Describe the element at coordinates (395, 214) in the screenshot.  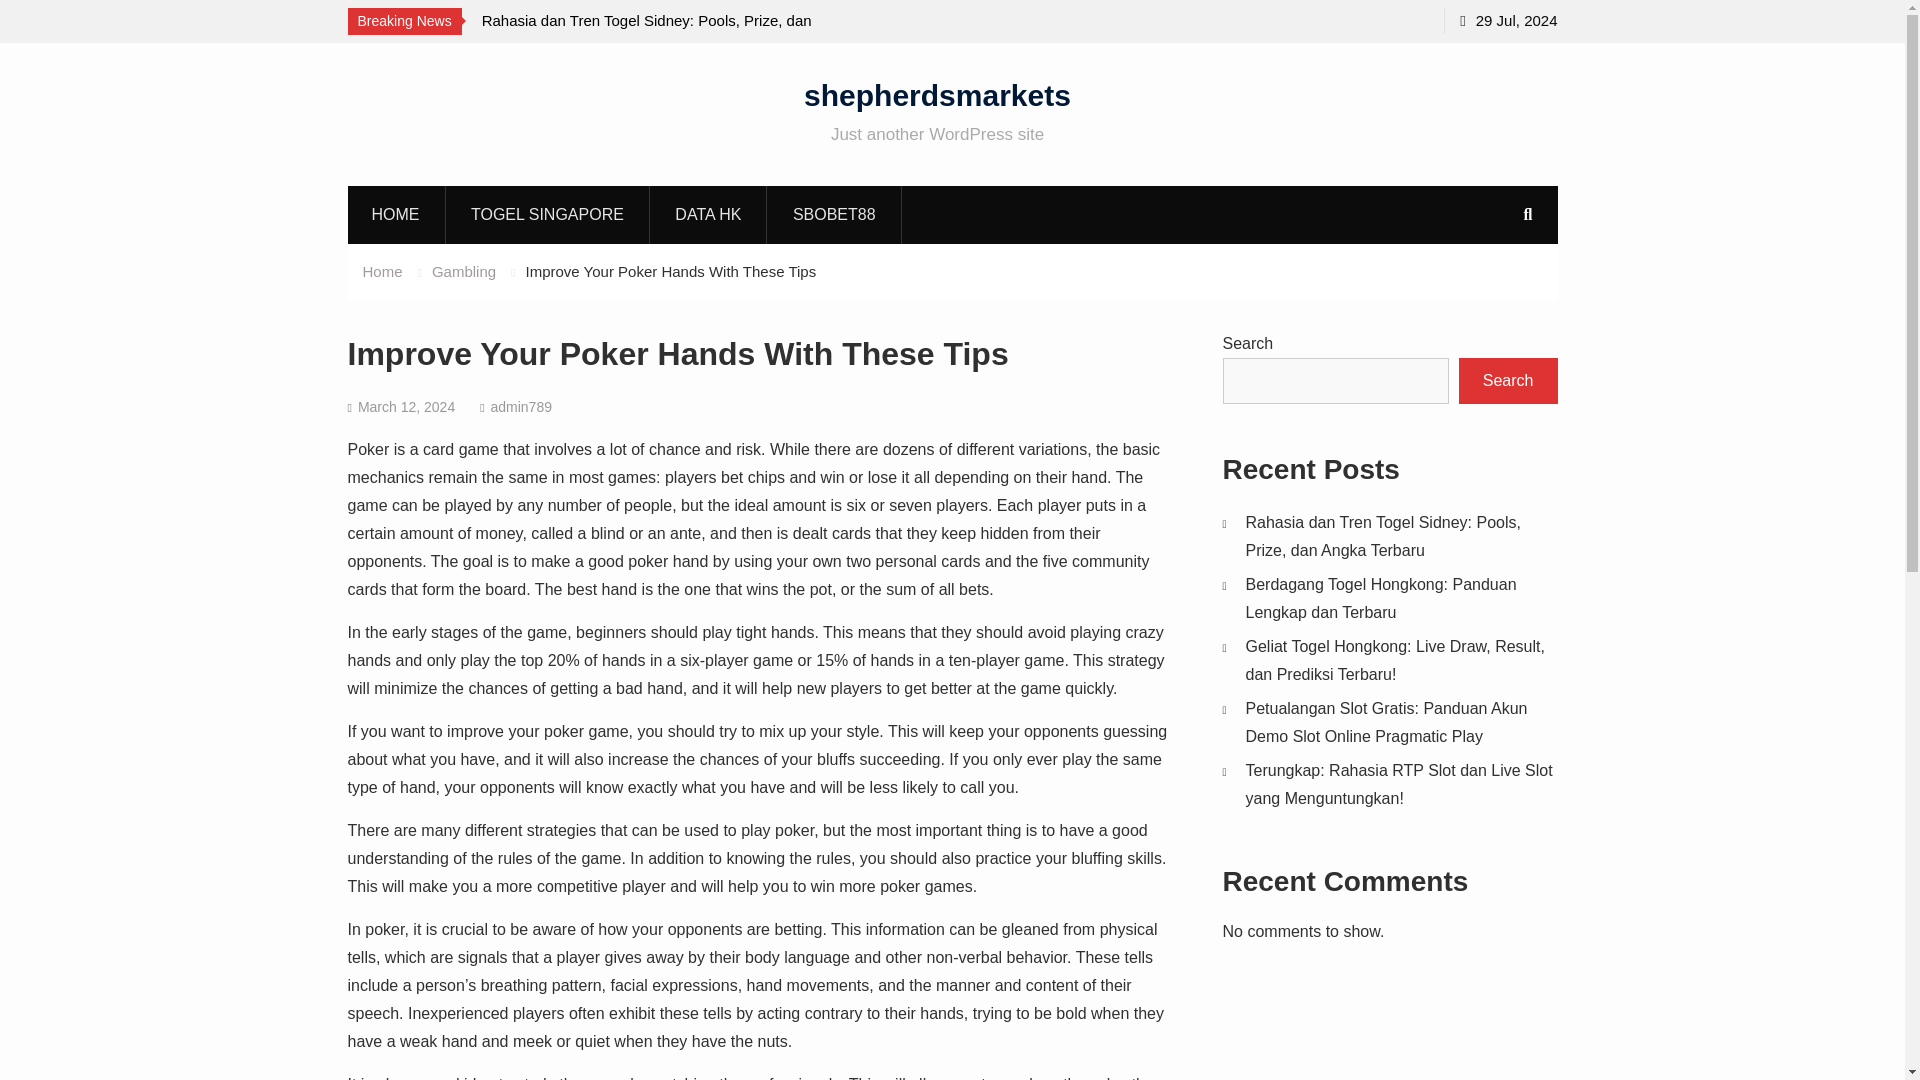
I see `HOME` at that location.